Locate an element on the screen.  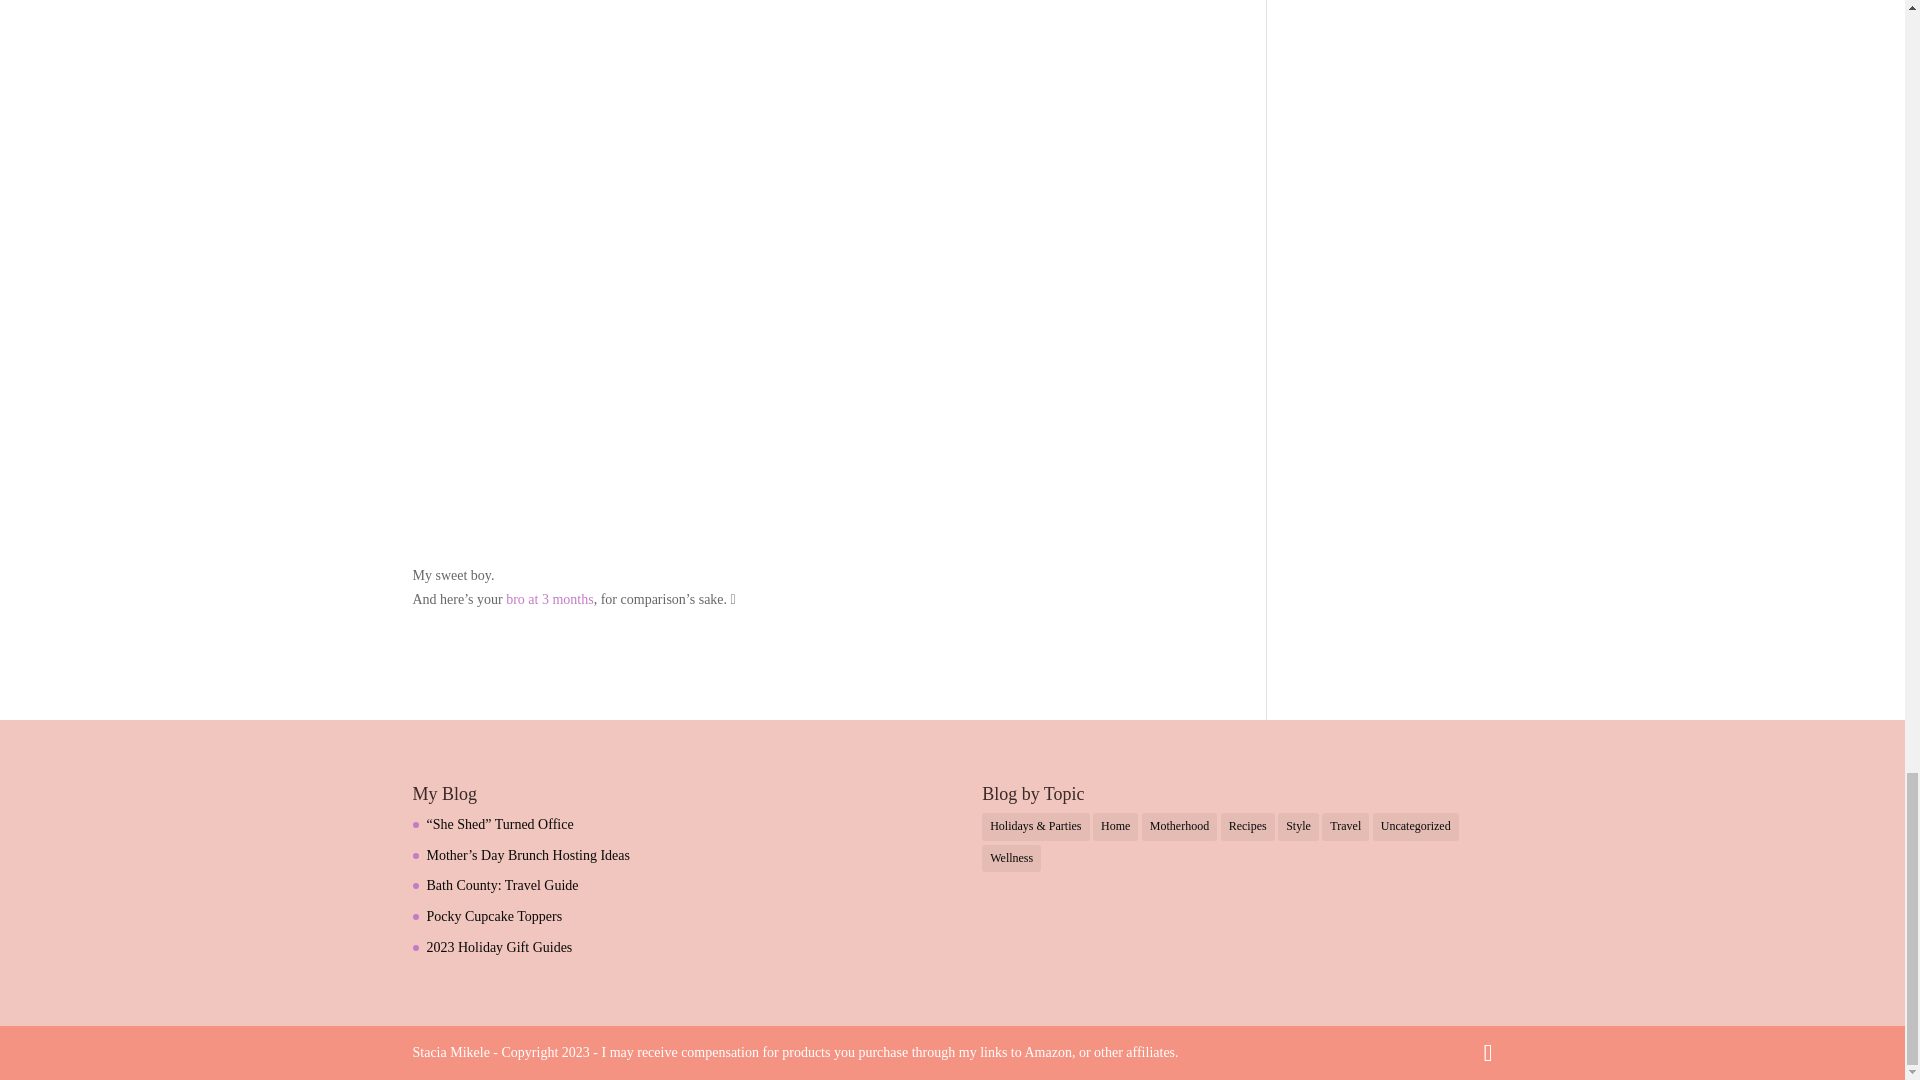
bro at 3 months is located at coordinates (550, 598).